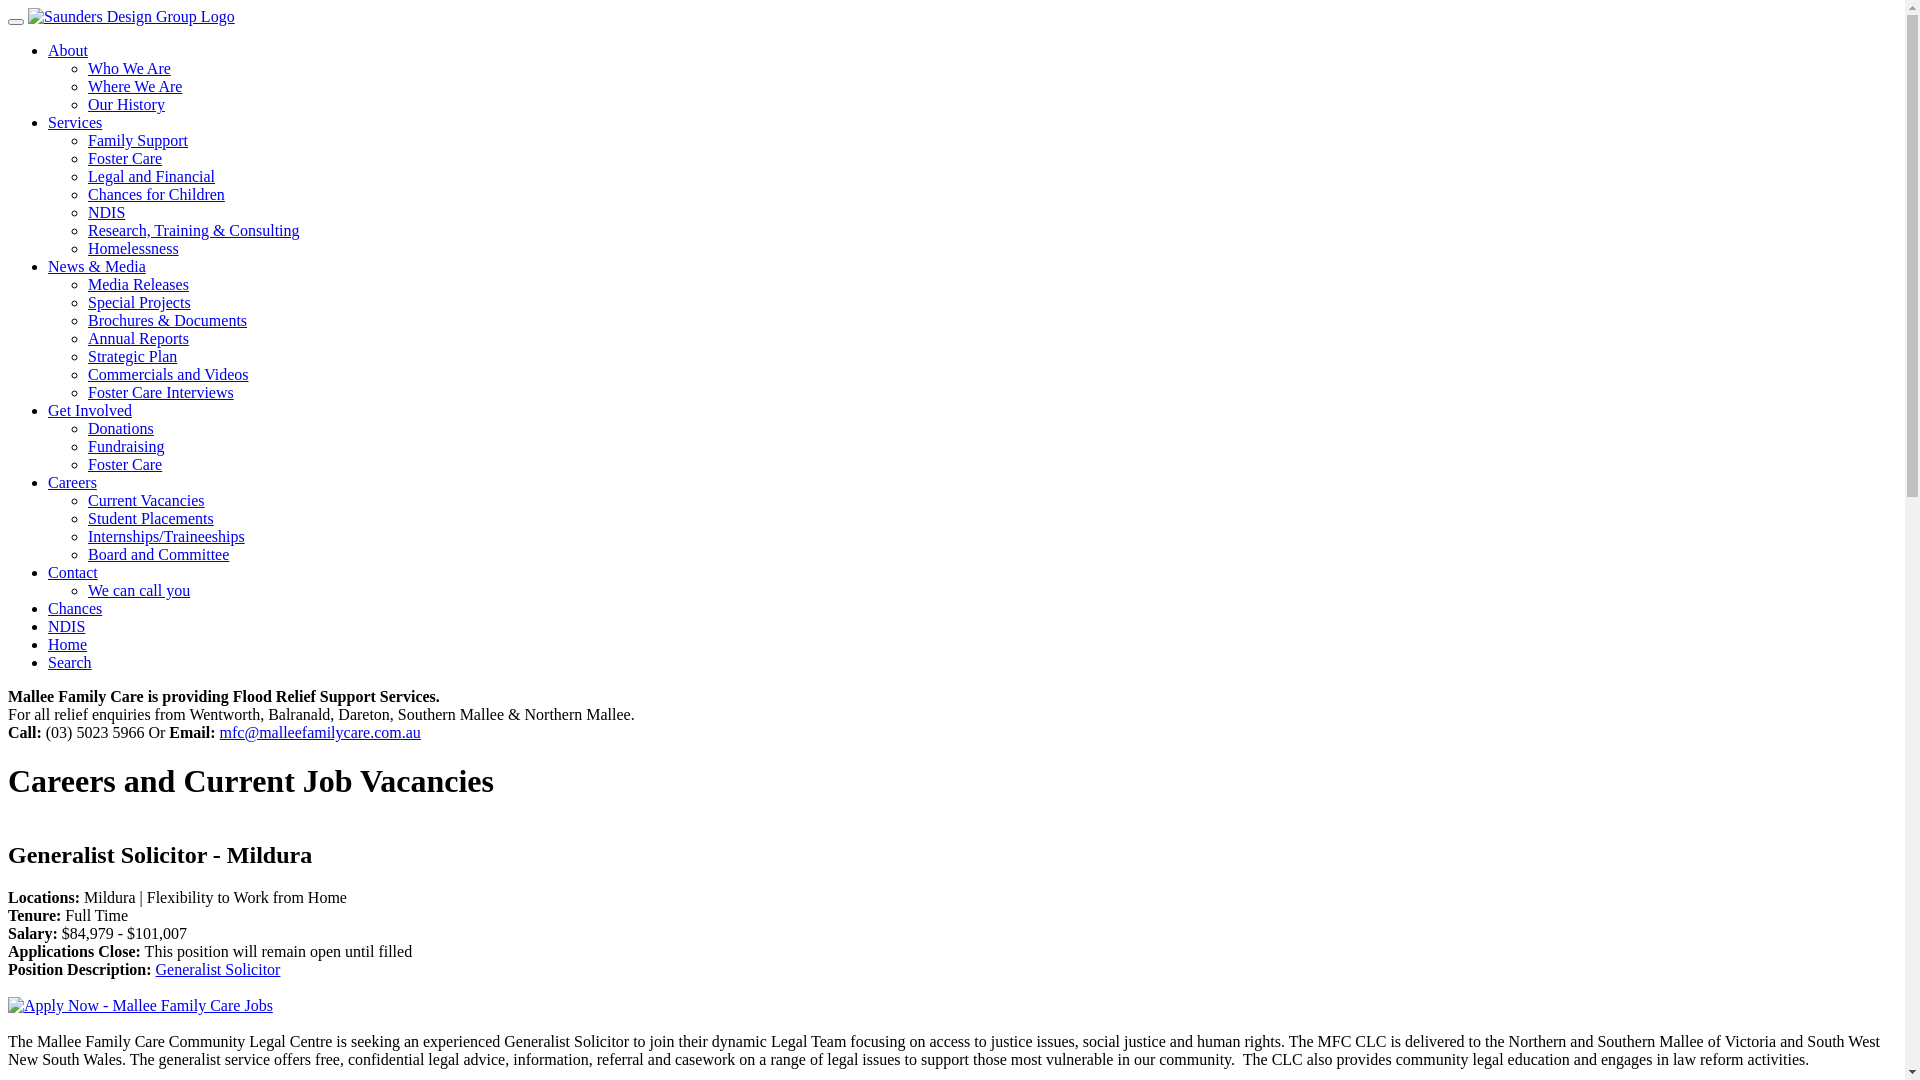 The height and width of the screenshot is (1080, 1920). I want to click on Get Involved, so click(90, 410).